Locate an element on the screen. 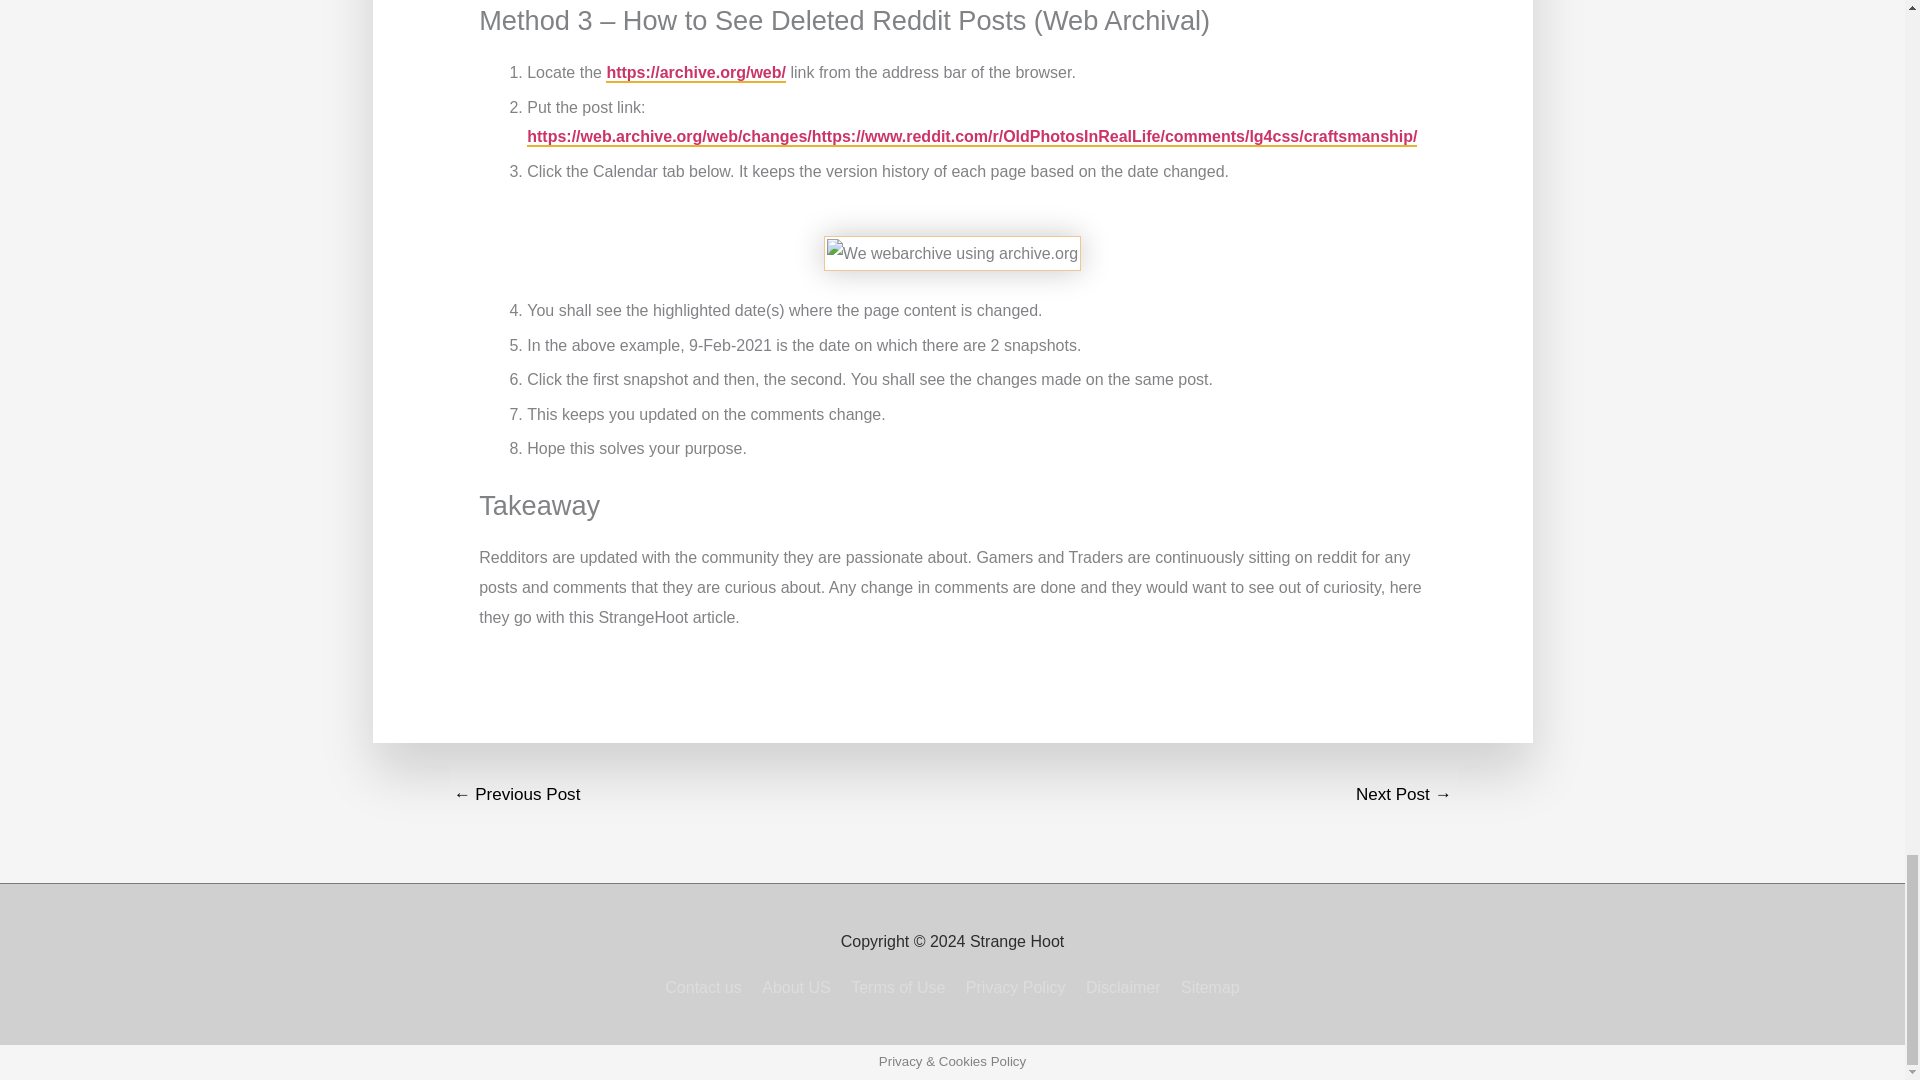  Disclaimer is located at coordinates (1123, 986).